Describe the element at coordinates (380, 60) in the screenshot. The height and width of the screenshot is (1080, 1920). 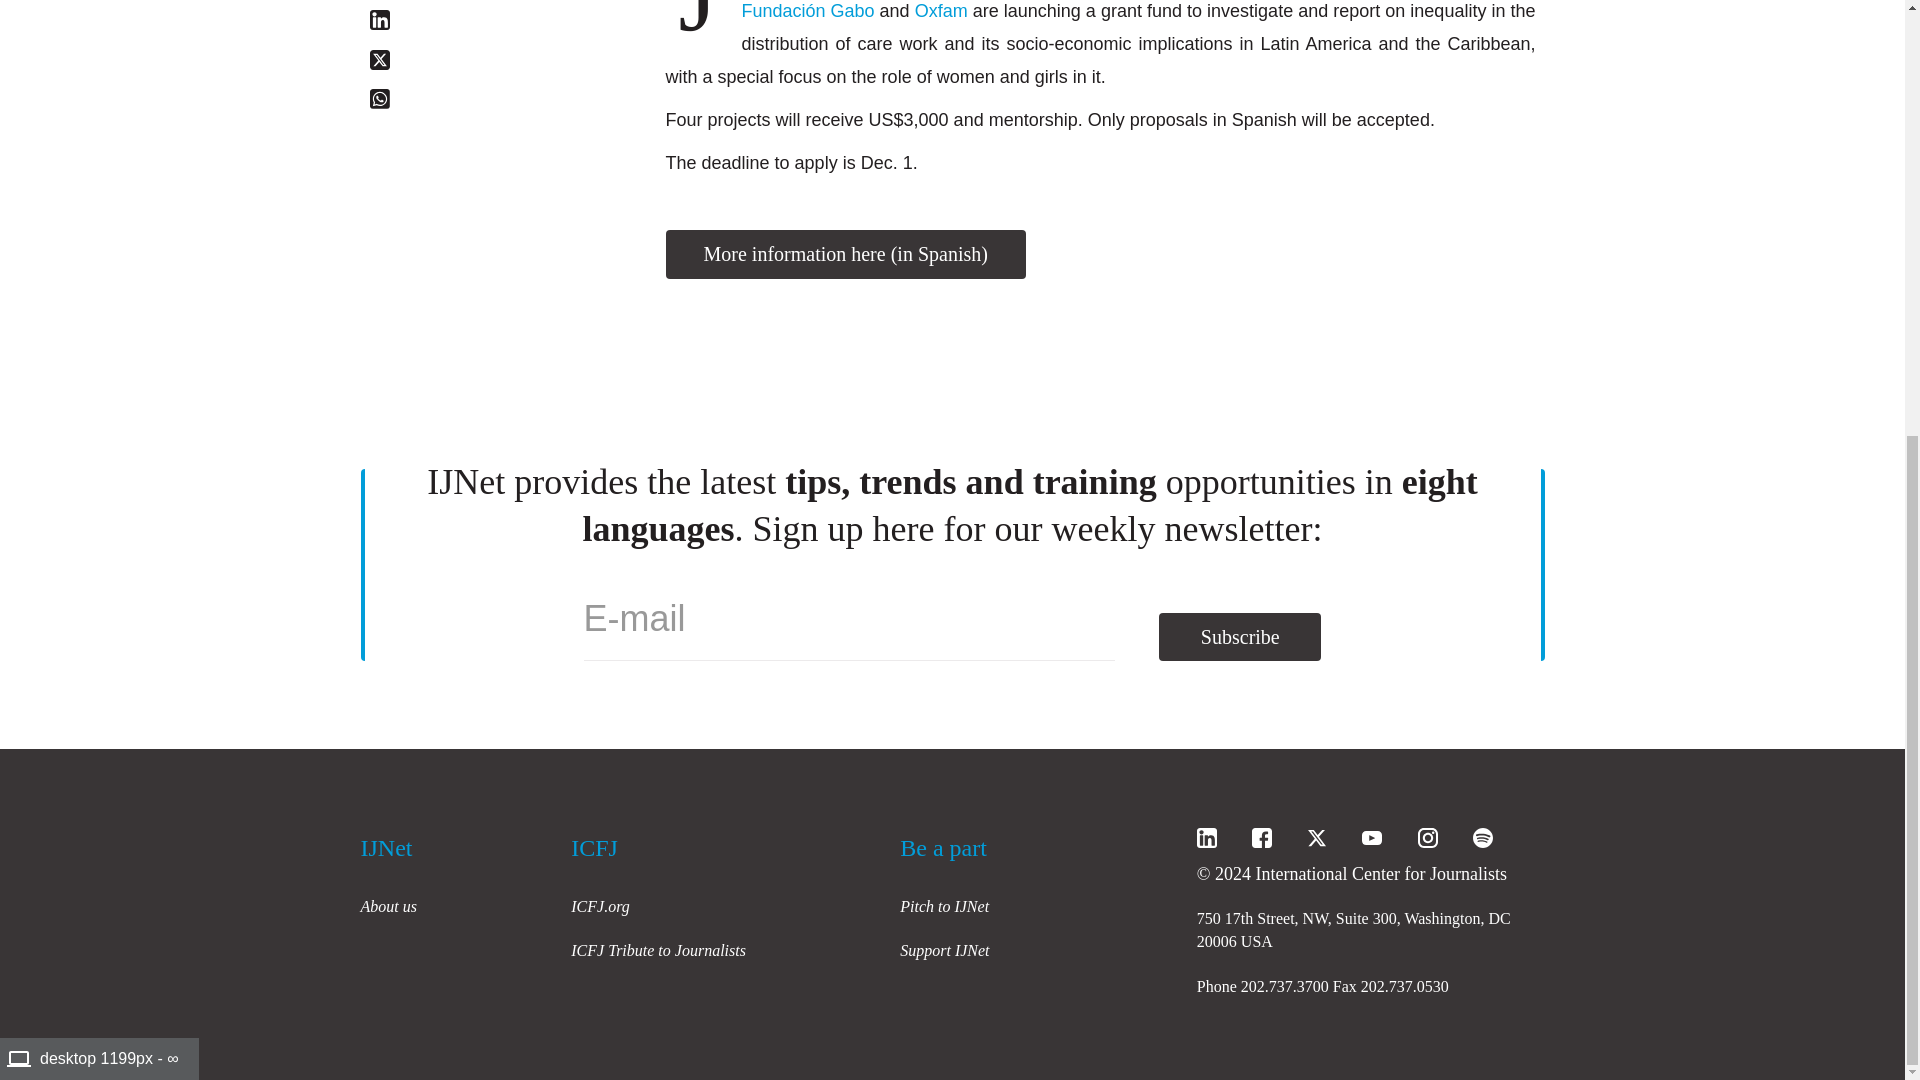
I see `Twitter` at that location.